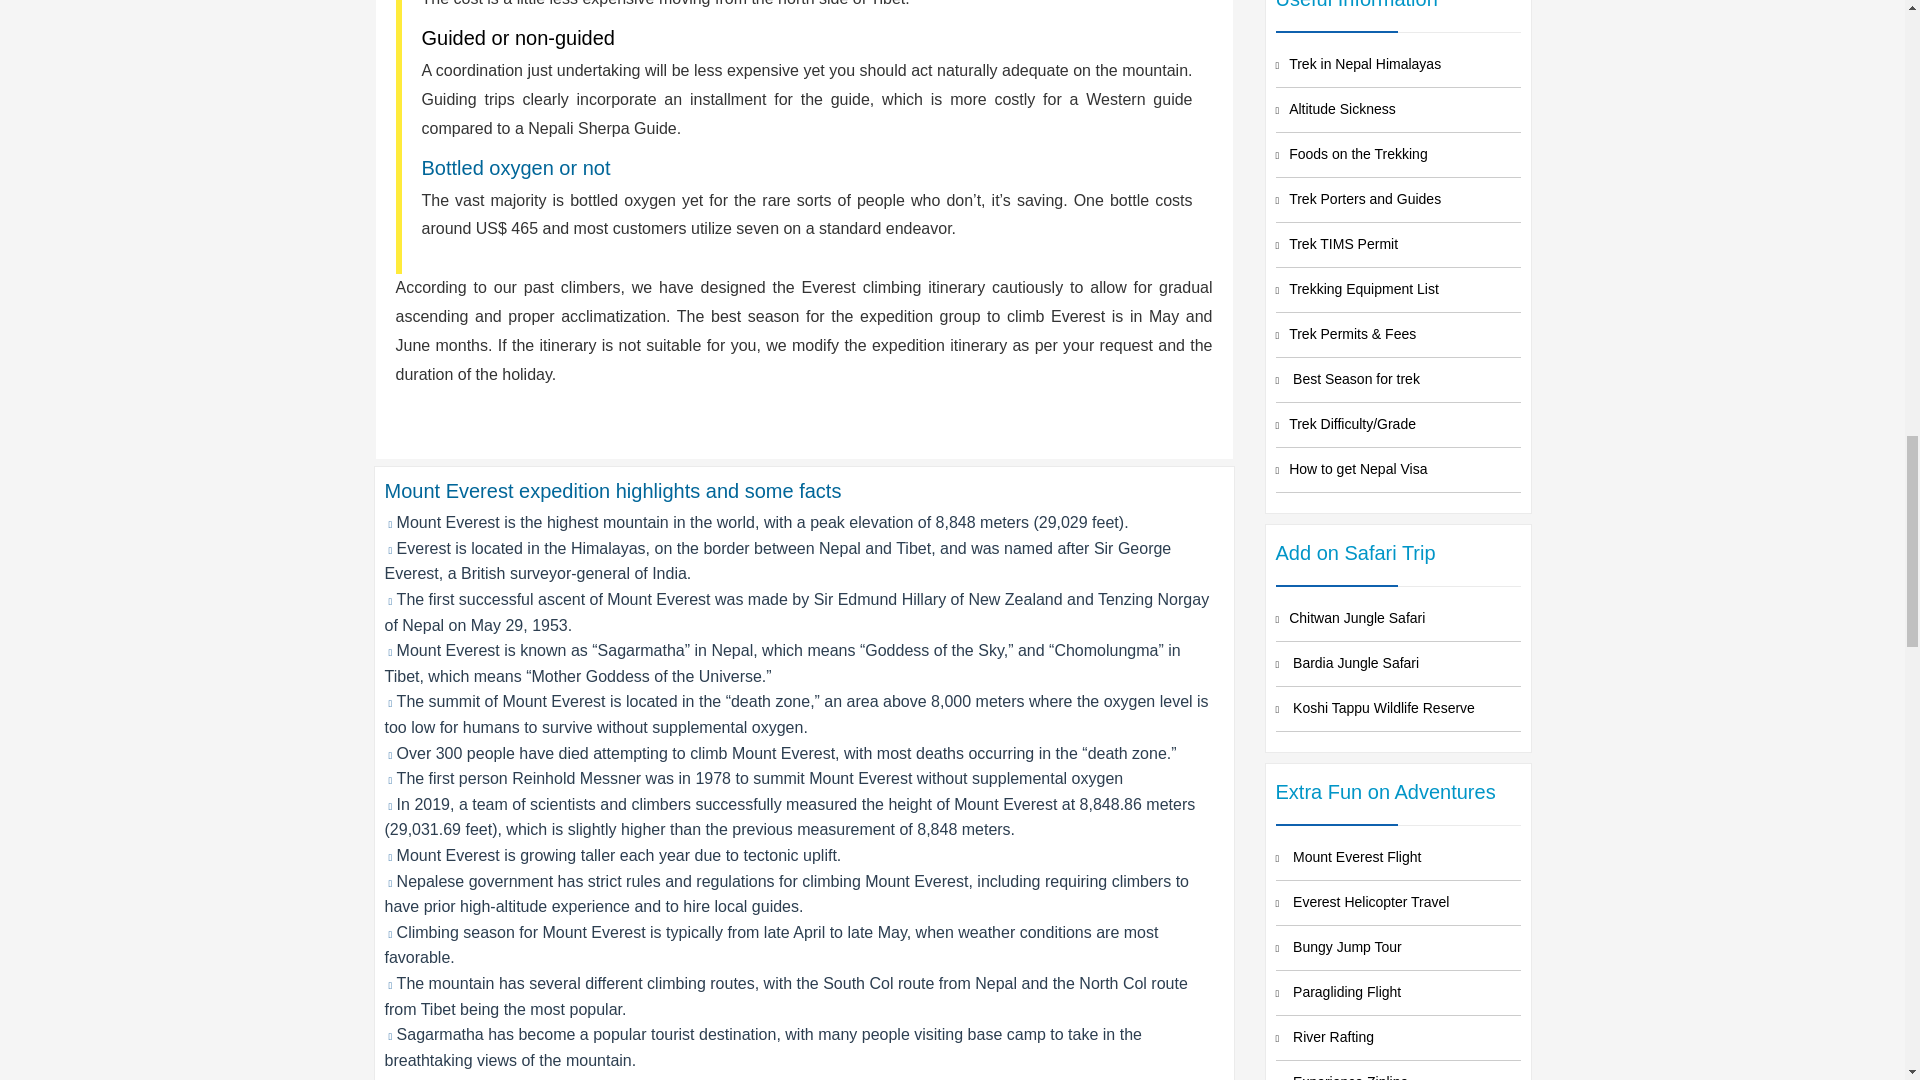 Image resolution: width=1920 pixels, height=1080 pixels. Describe the element at coordinates (1398, 424) in the screenshot. I see `Nepal Trek Difficulty` at that location.